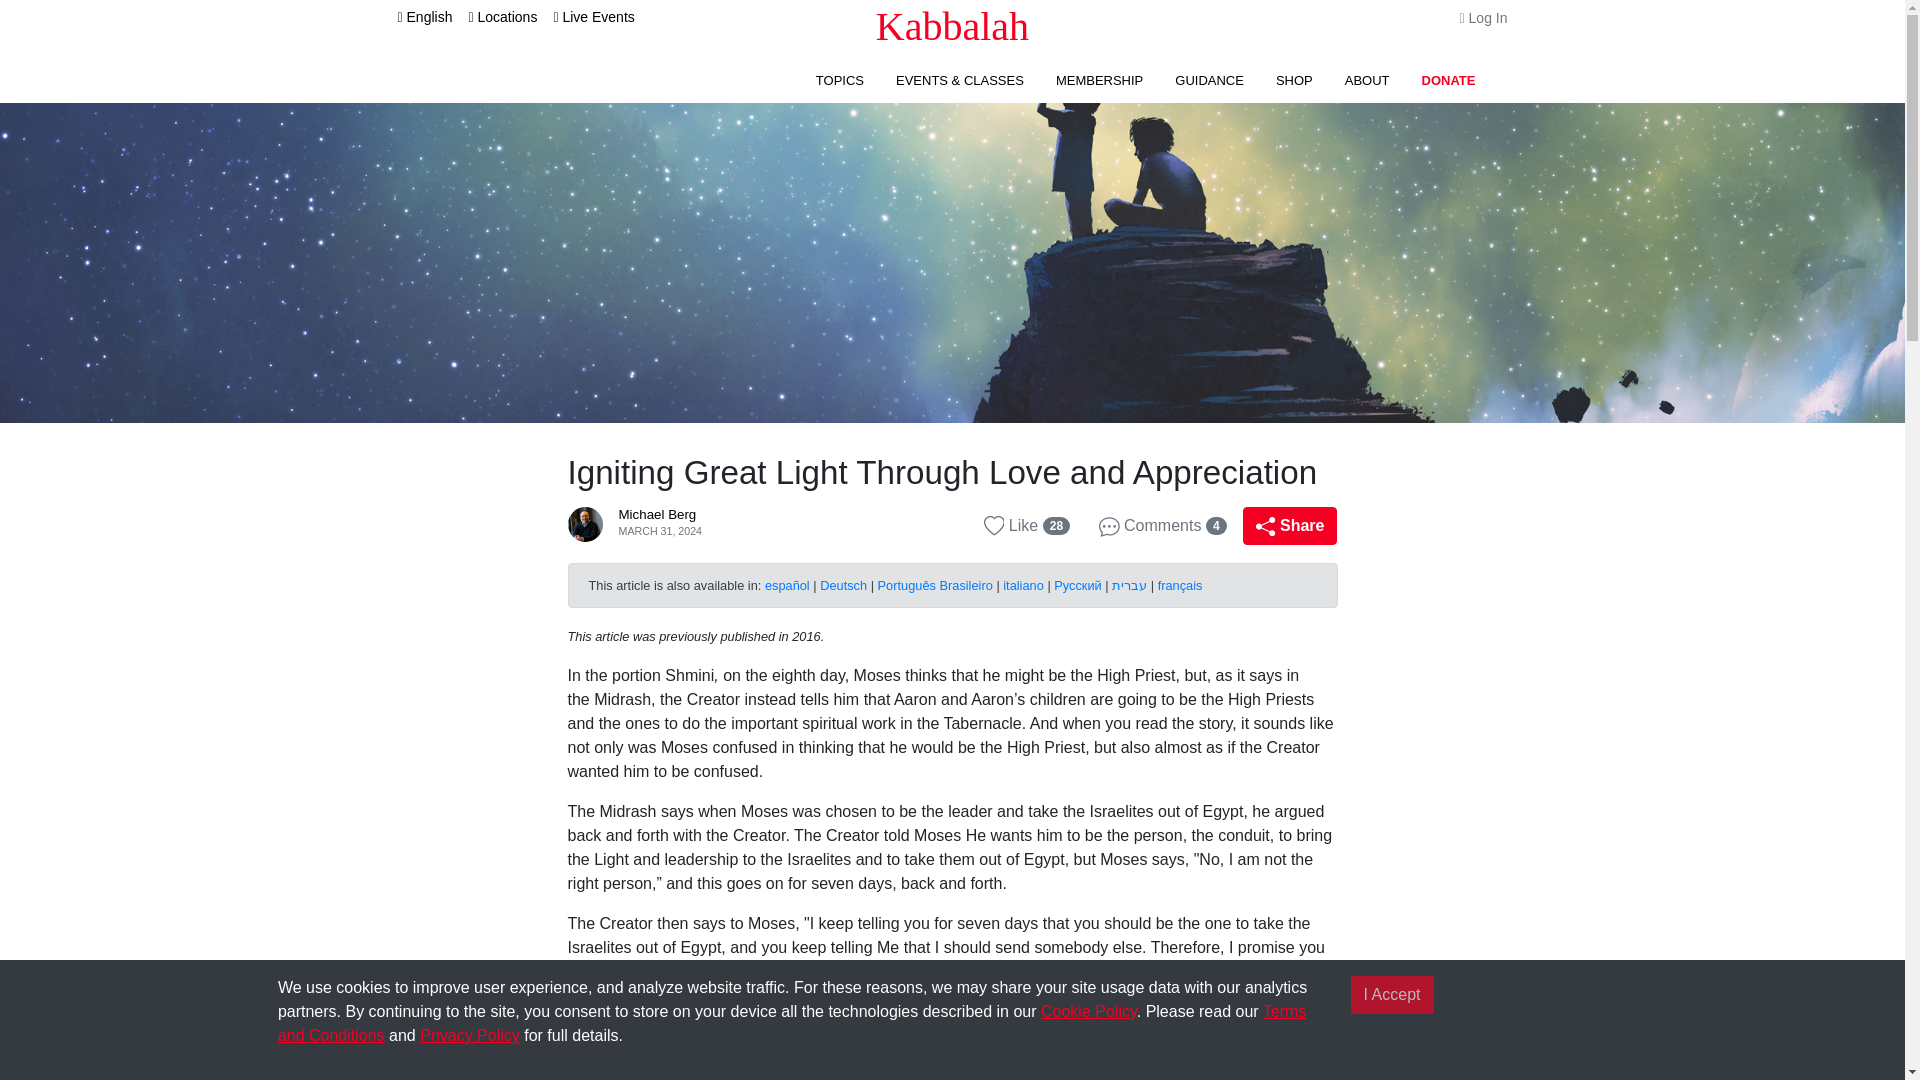  Describe the element at coordinates (592, 16) in the screenshot. I see `Live Events` at that location.